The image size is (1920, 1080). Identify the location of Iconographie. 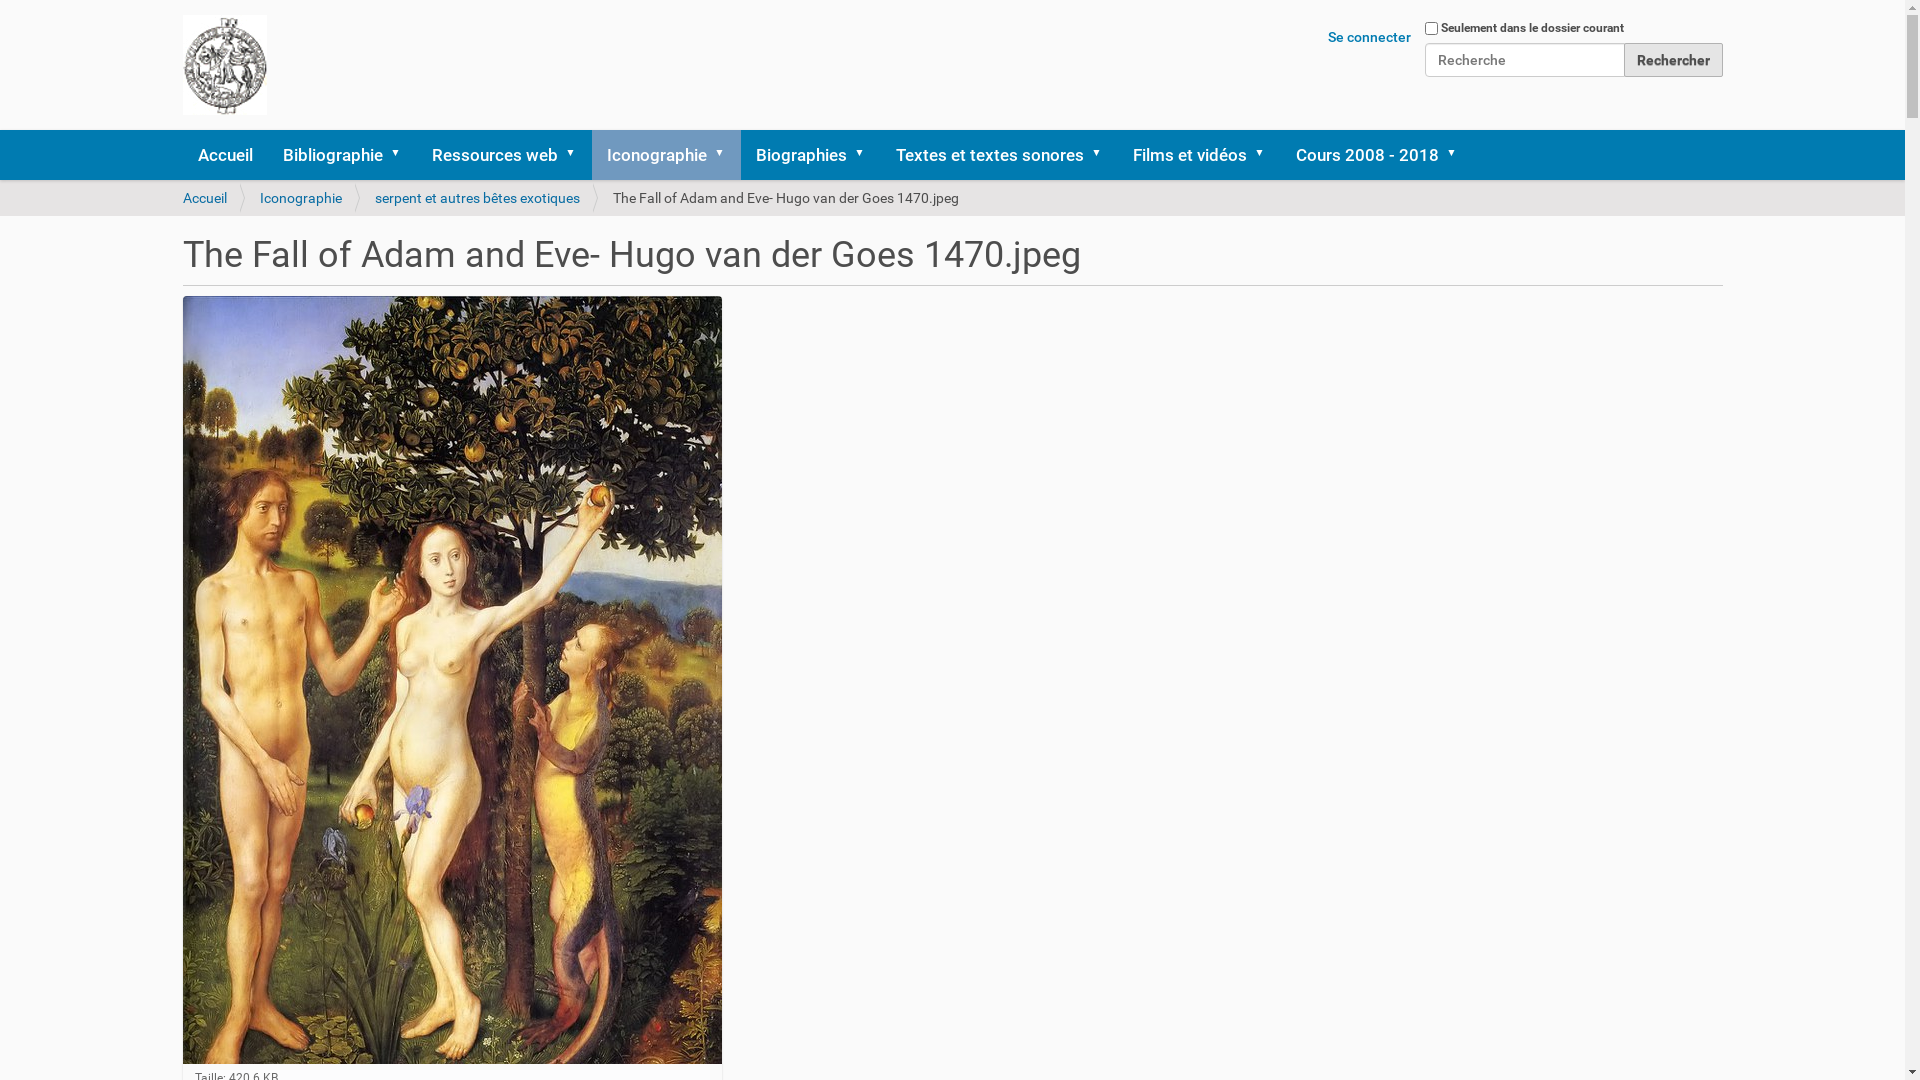
(301, 198).